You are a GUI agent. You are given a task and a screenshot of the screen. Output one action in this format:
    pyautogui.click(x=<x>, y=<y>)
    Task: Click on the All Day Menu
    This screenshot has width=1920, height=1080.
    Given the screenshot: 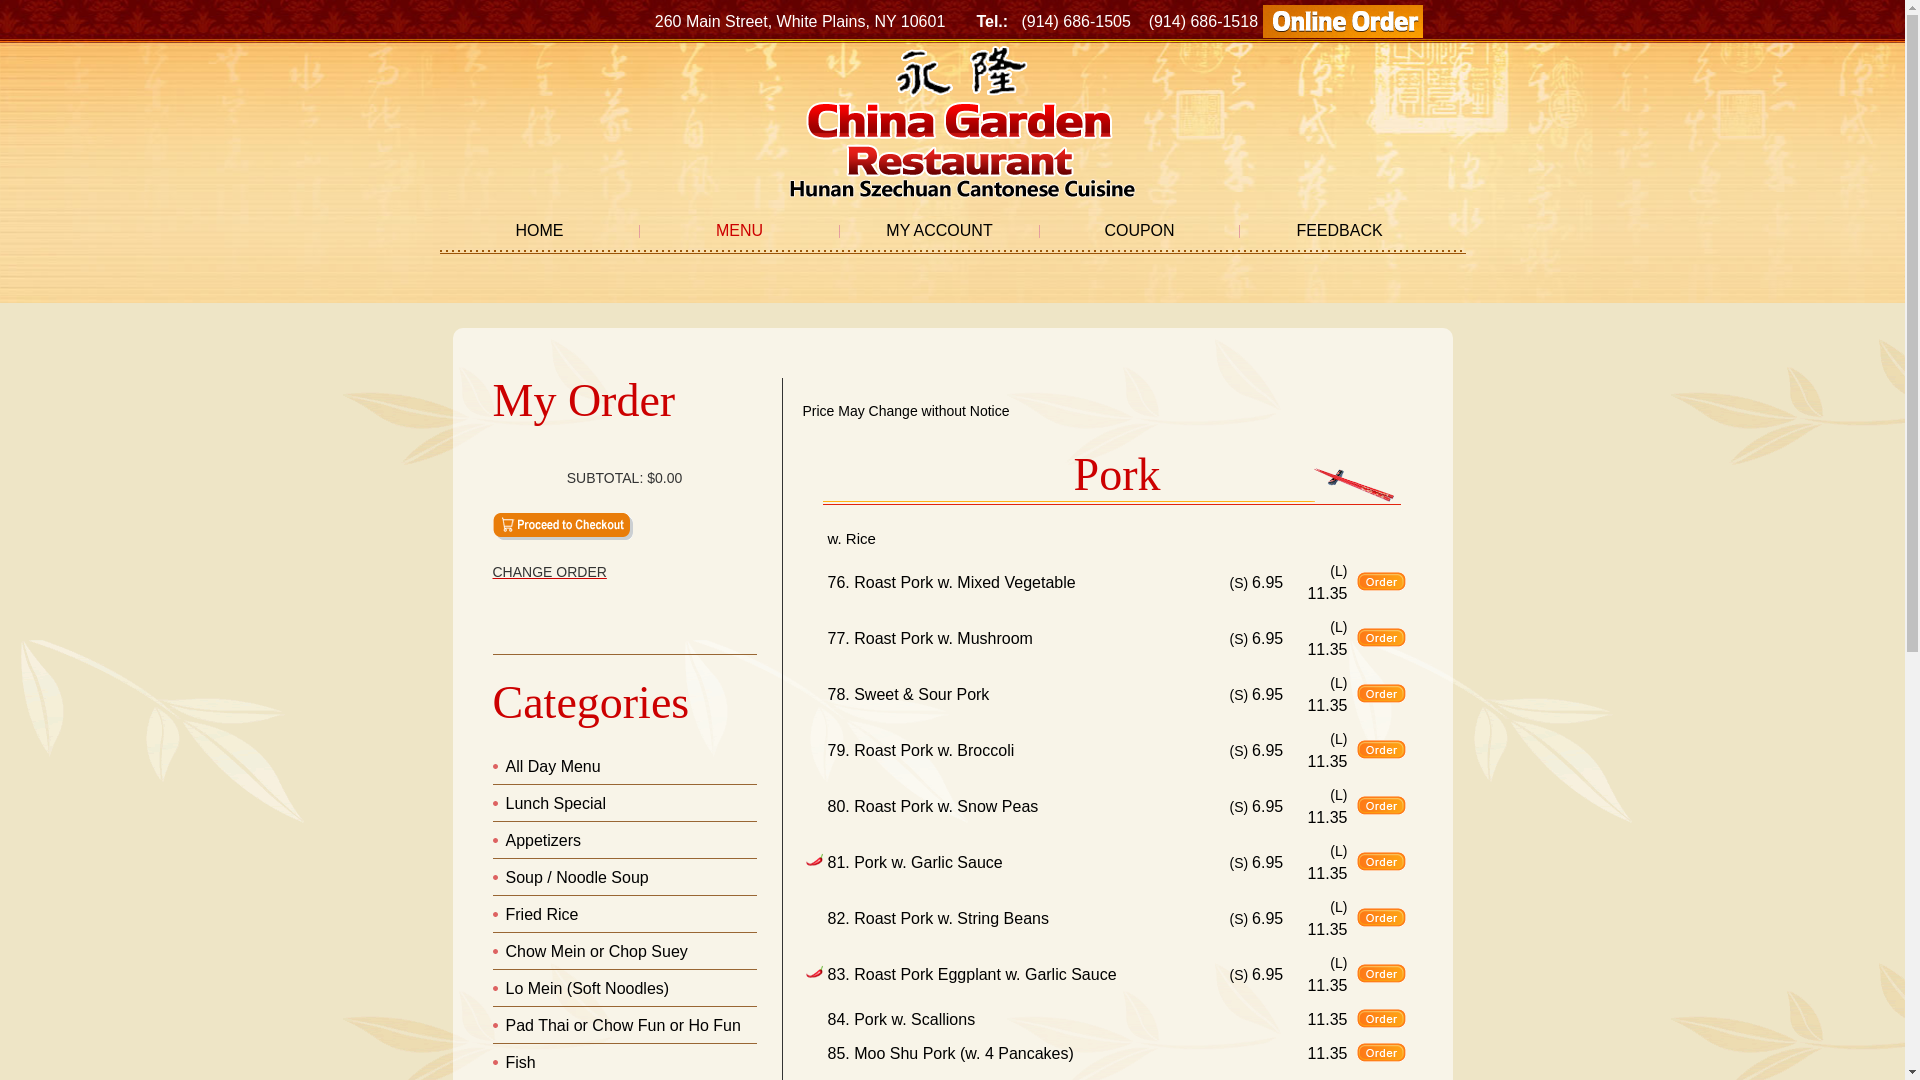 What is the action you would take?
    pyautogui.click(x=554, y=766)
    